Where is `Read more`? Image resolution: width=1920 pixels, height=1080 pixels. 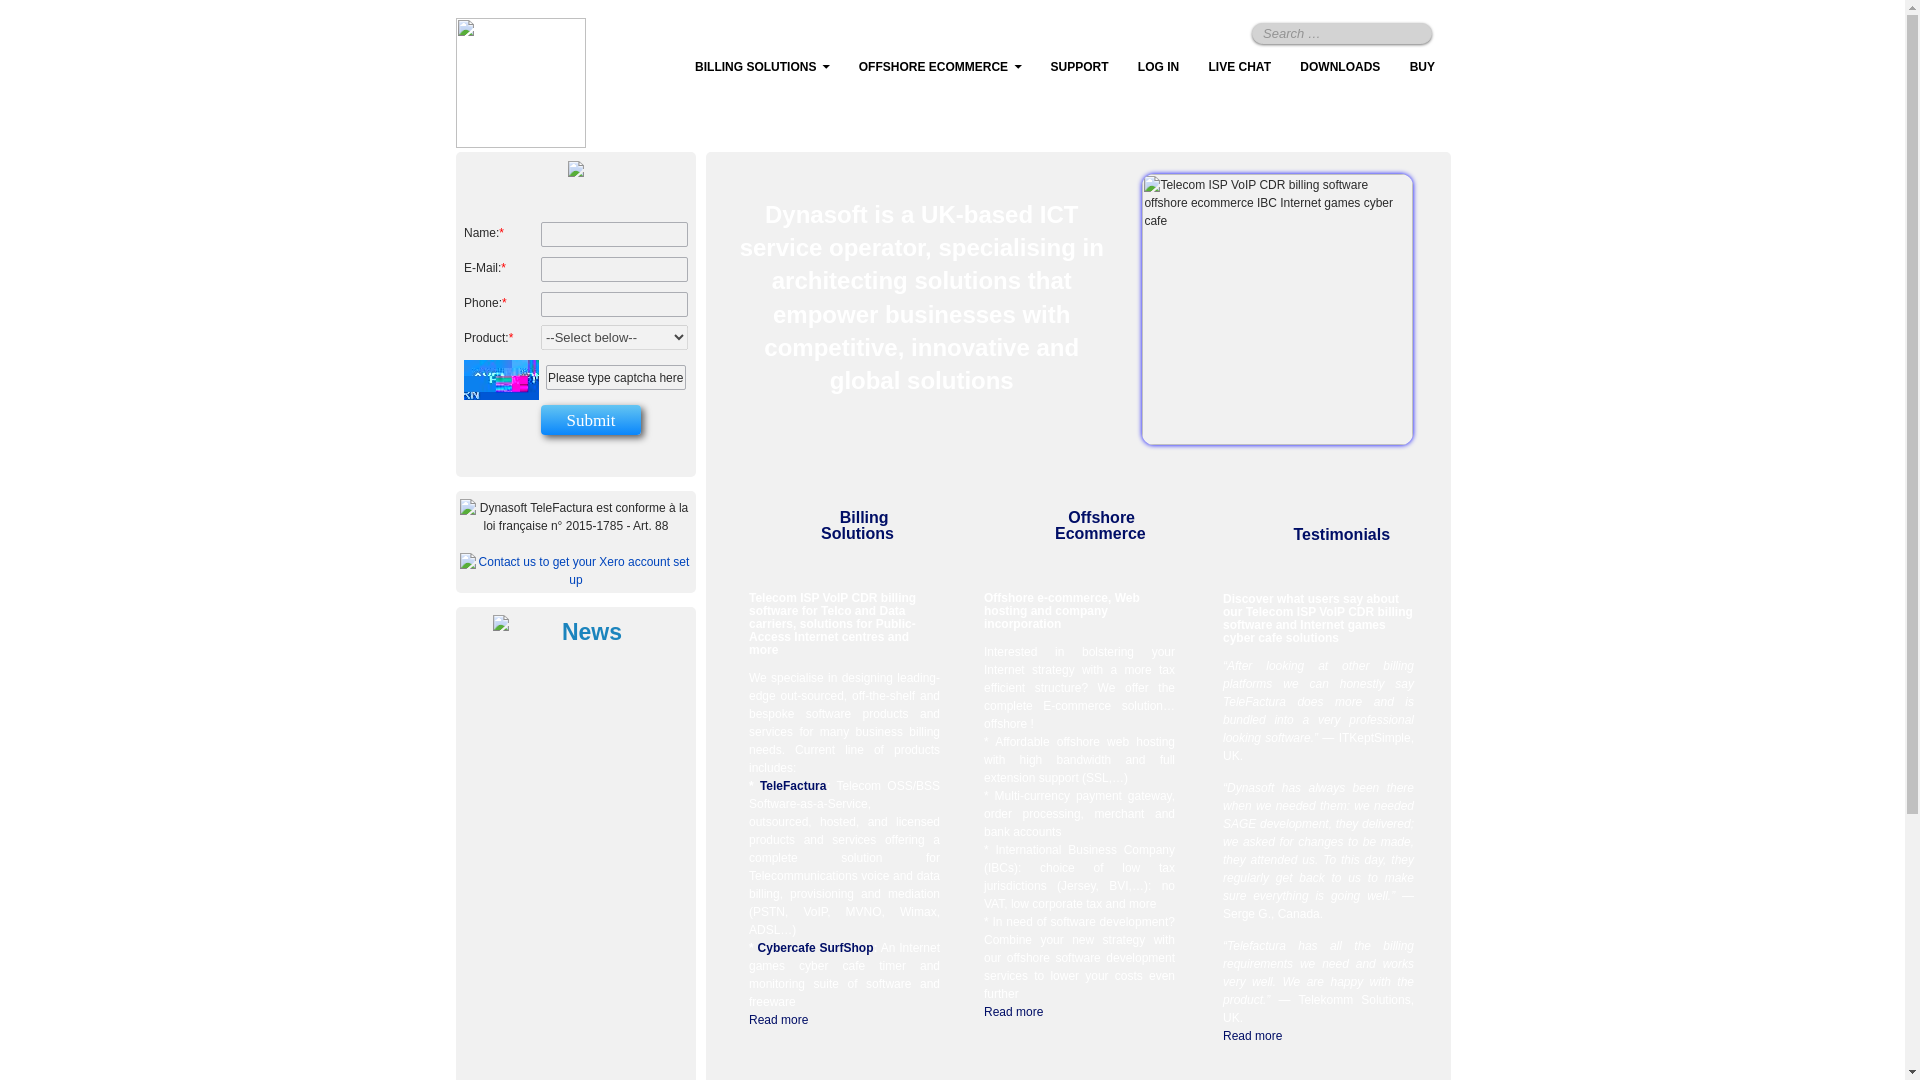 Read more is located at coordinates (778, 1020).